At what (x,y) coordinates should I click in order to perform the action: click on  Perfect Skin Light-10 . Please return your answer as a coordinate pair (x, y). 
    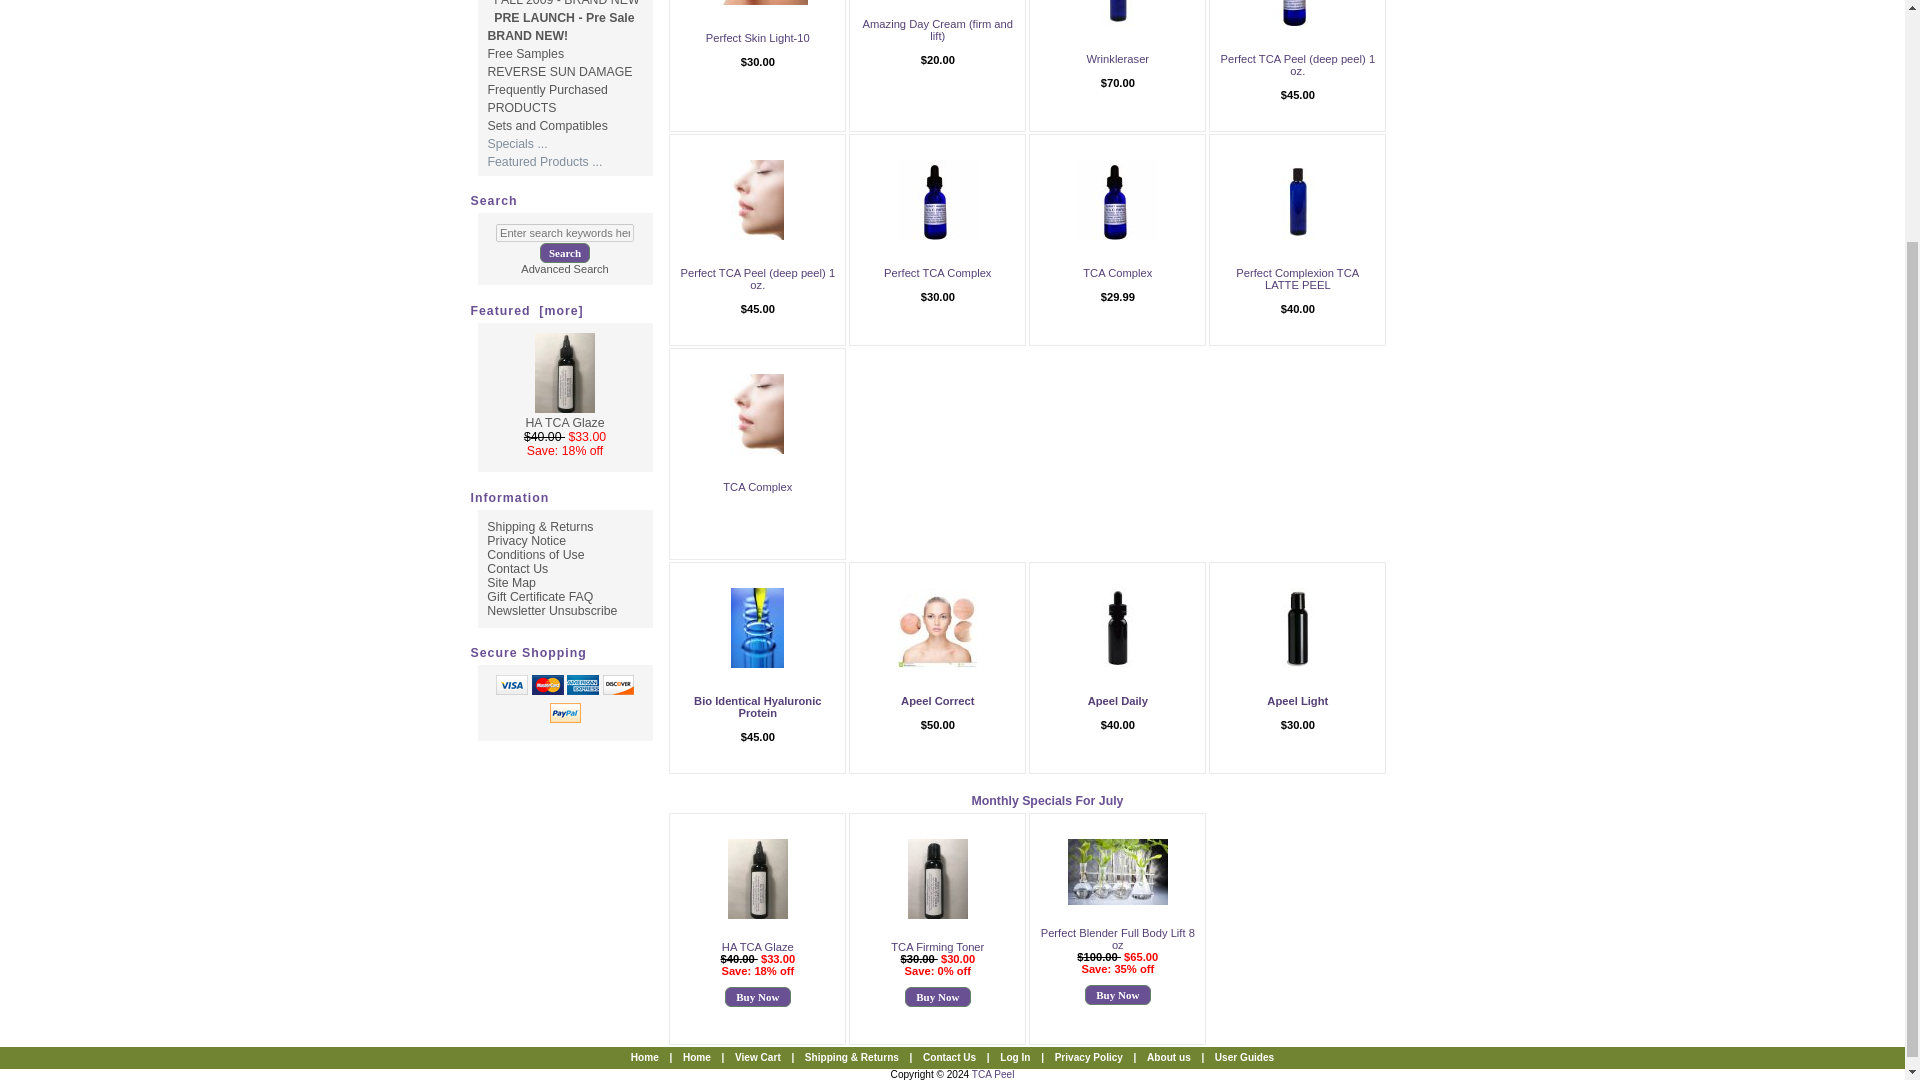
    Looking at the image, I should click on (758, 2).